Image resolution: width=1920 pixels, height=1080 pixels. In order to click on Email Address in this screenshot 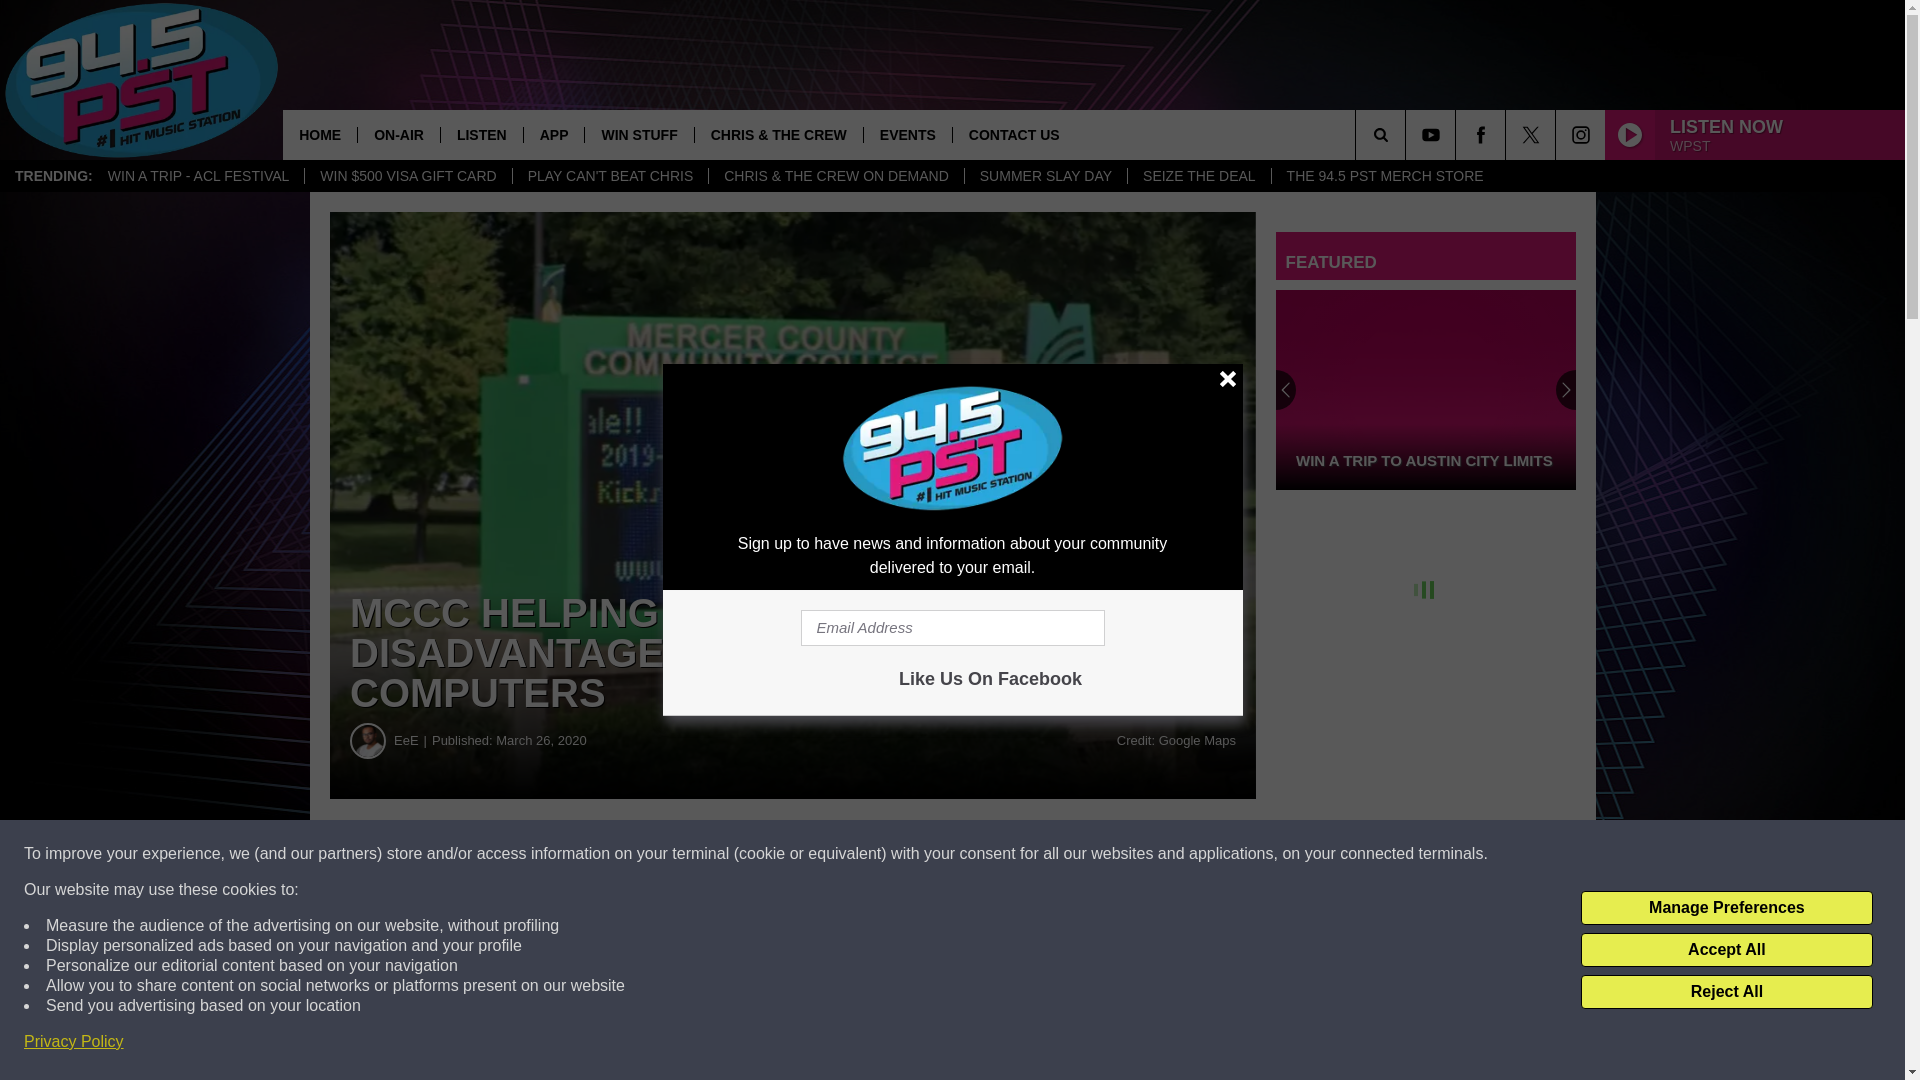, I will do `click(952, 628)`.